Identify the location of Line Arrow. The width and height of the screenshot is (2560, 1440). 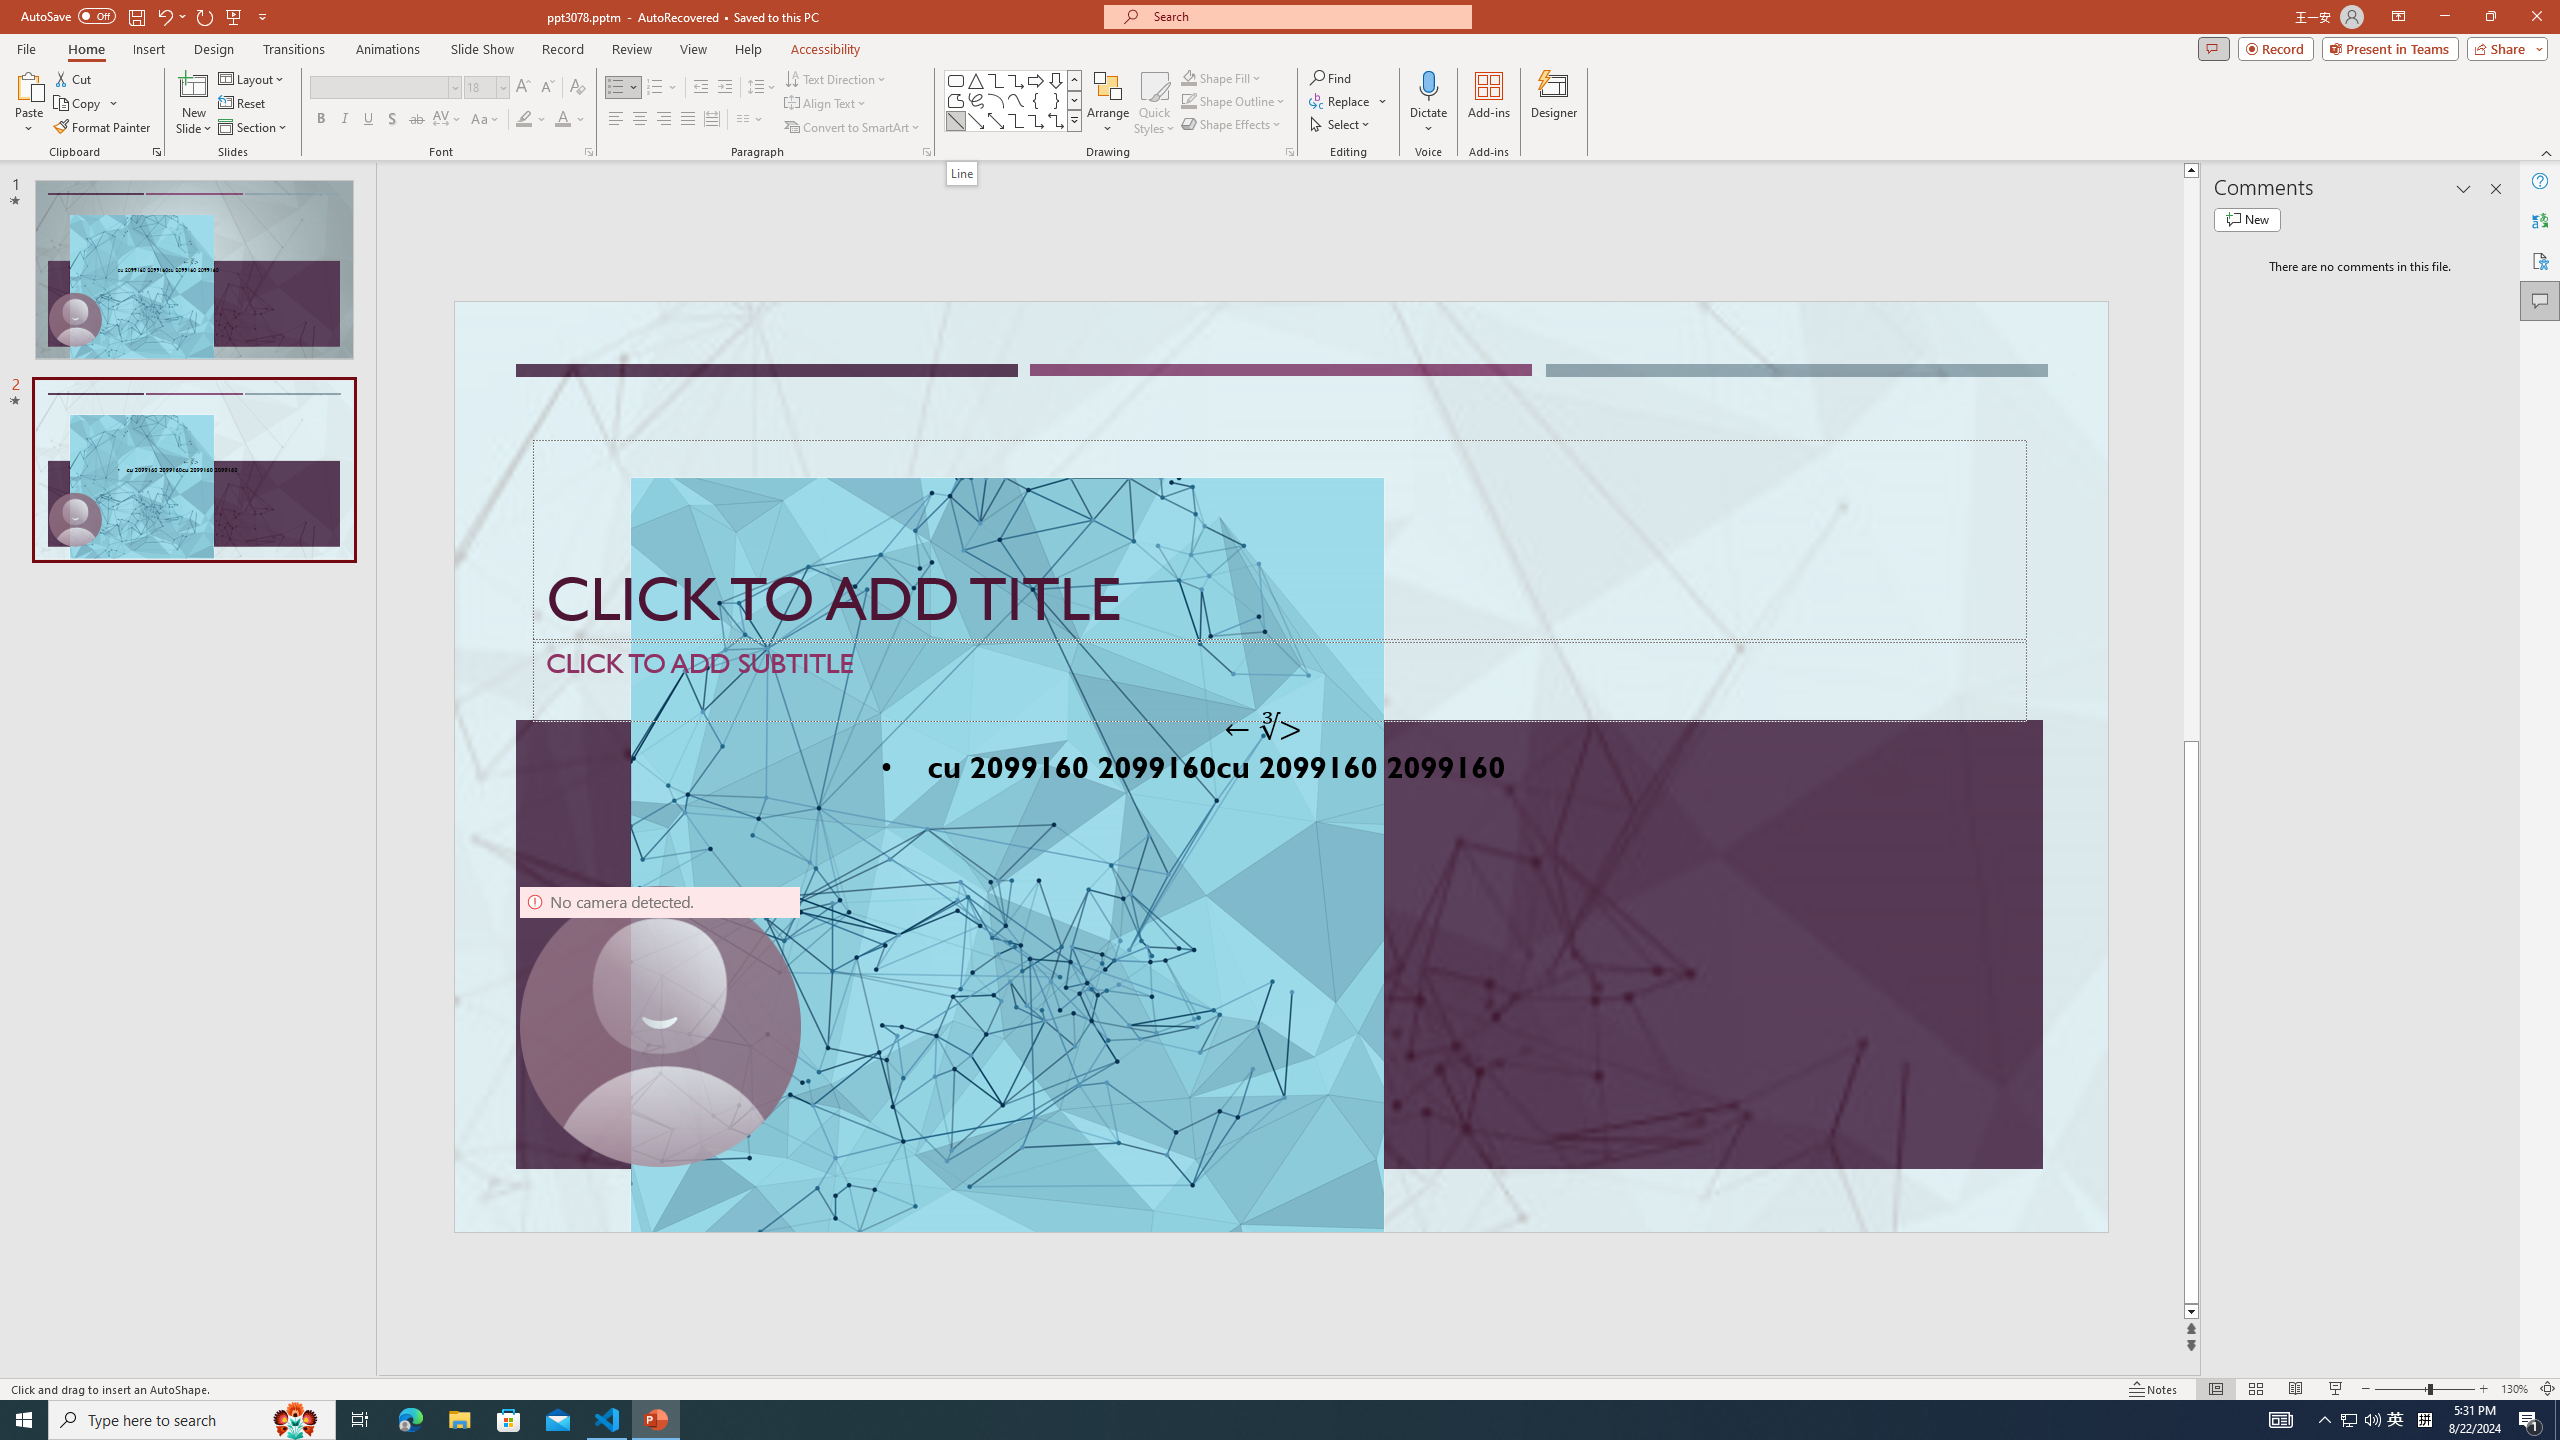
(975, 120).